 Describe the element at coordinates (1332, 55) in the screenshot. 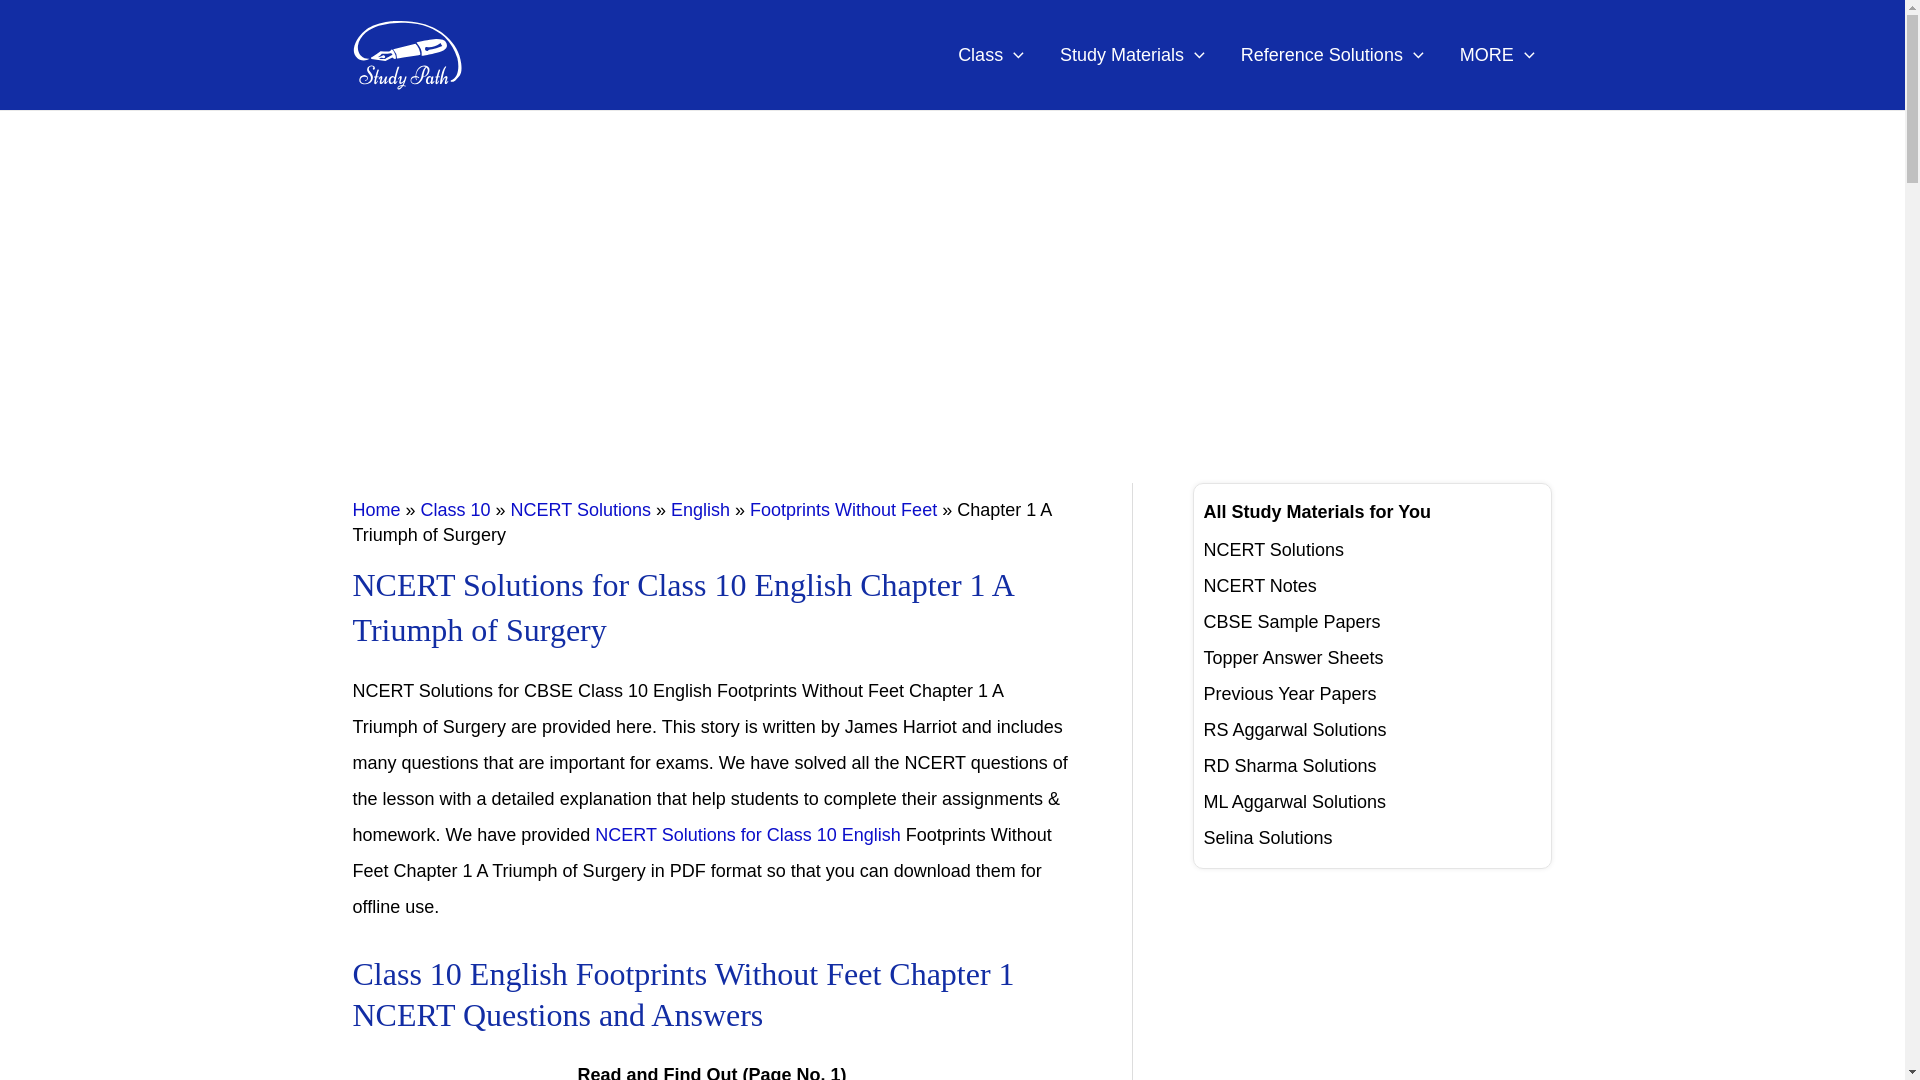

I see `Reference Solutions` at that location.